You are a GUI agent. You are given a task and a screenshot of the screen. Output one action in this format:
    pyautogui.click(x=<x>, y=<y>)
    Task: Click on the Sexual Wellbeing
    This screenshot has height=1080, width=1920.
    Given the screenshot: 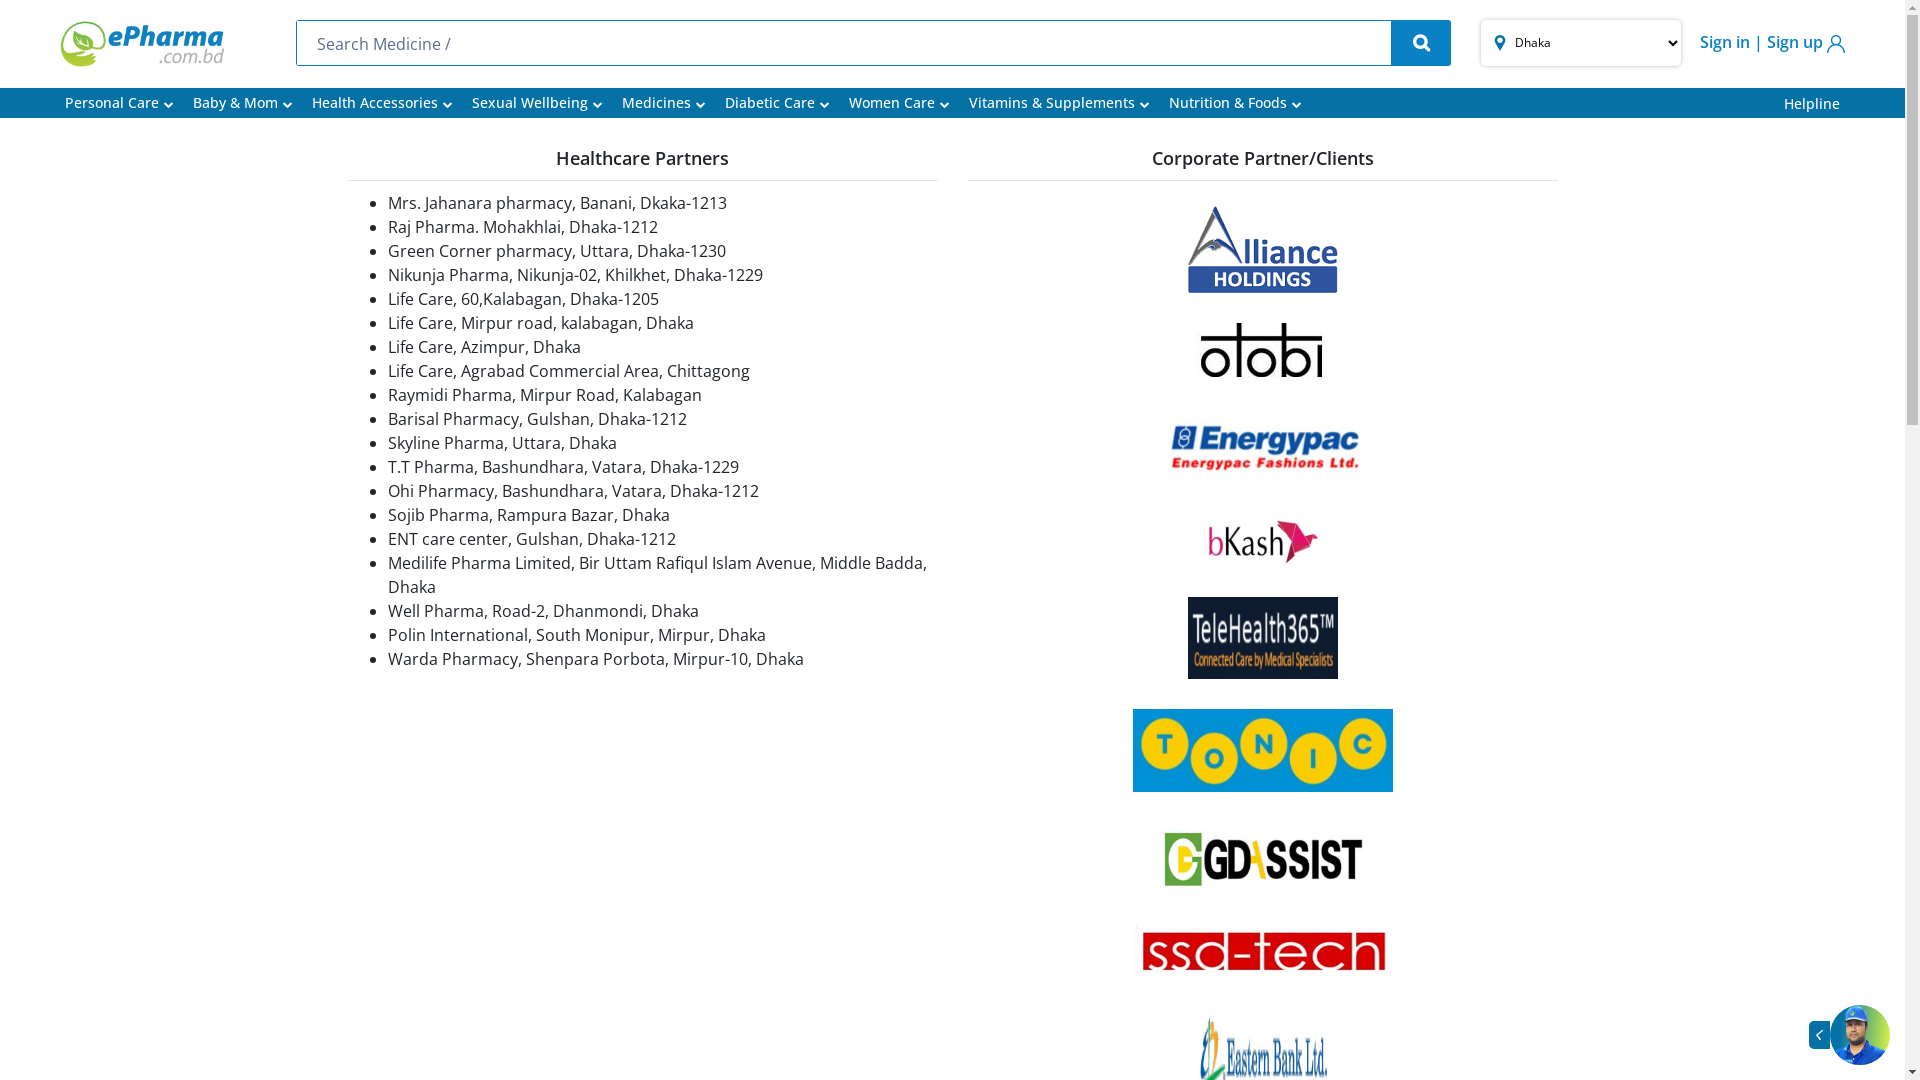 What is the action you would take?
    pyautogui.click(x=538, y=104)
    